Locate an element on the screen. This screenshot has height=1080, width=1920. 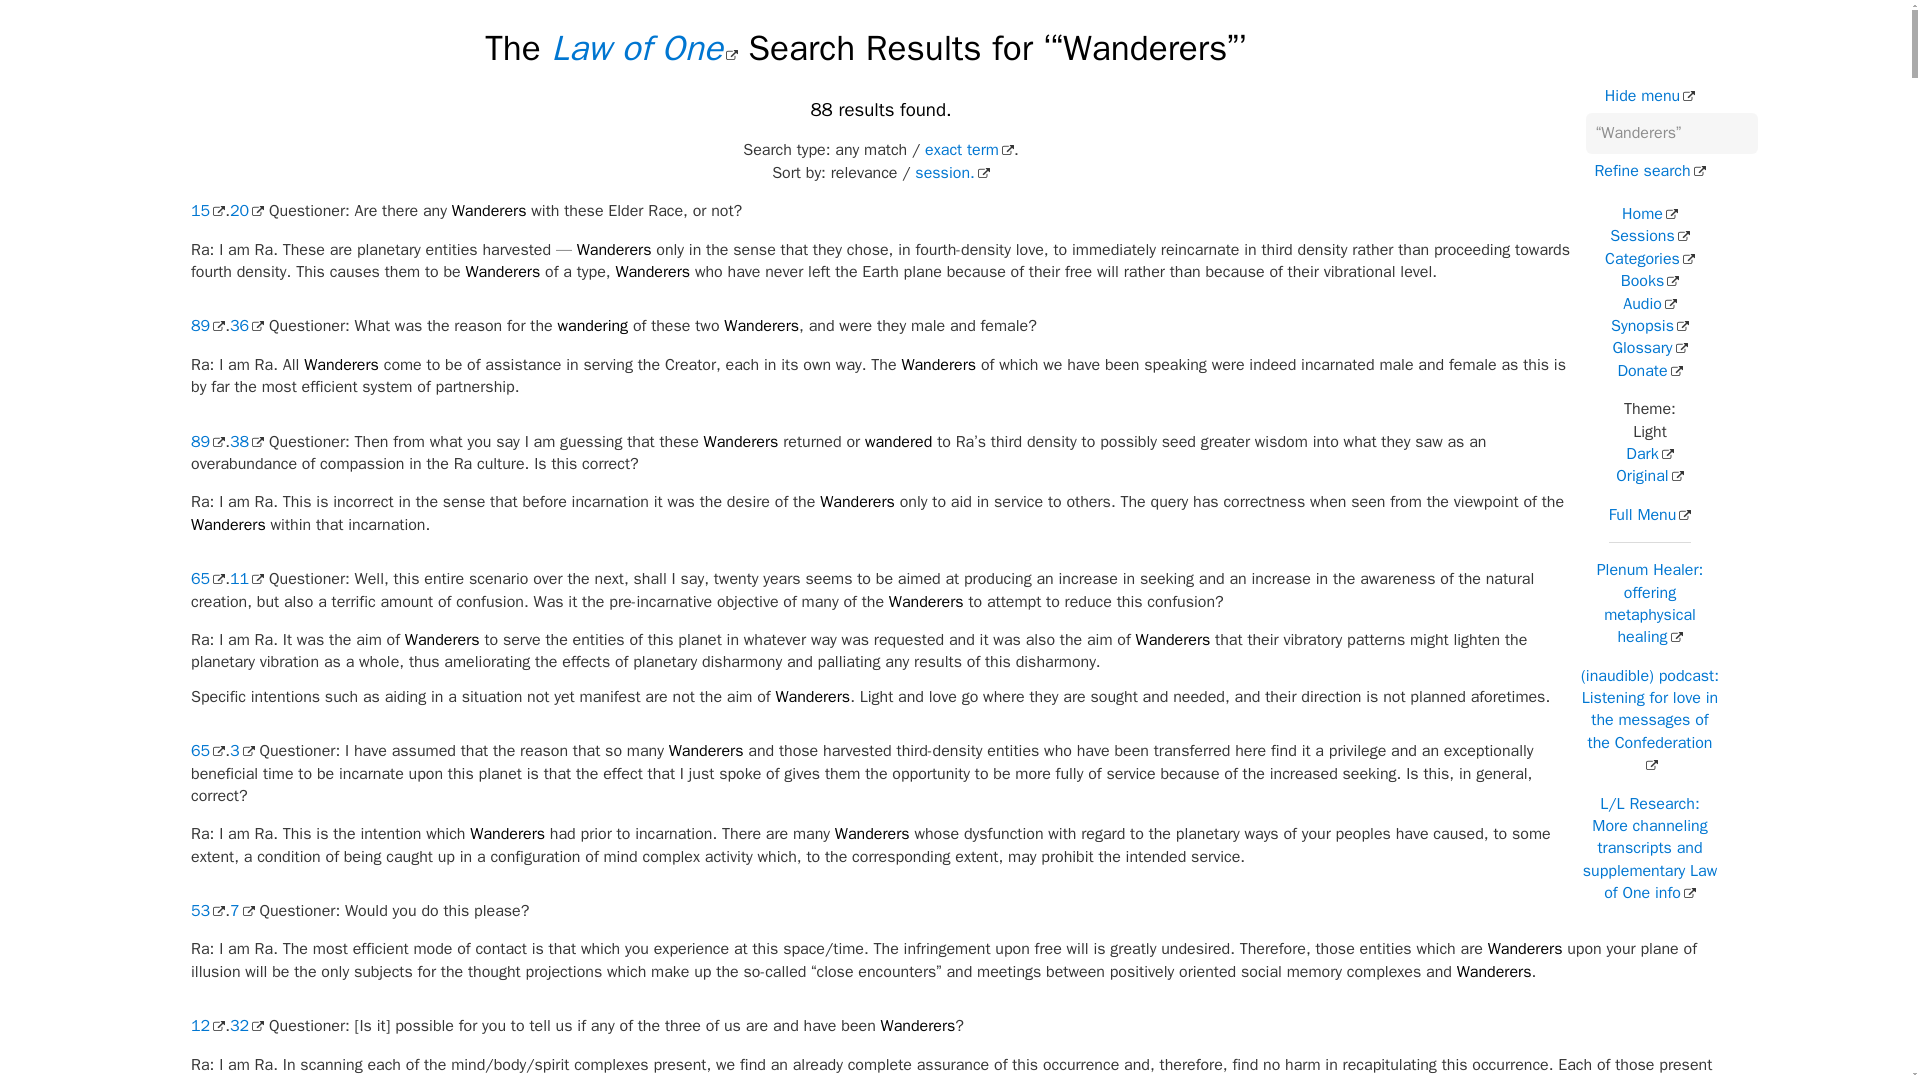
session. is located at coordinates (952, 172).